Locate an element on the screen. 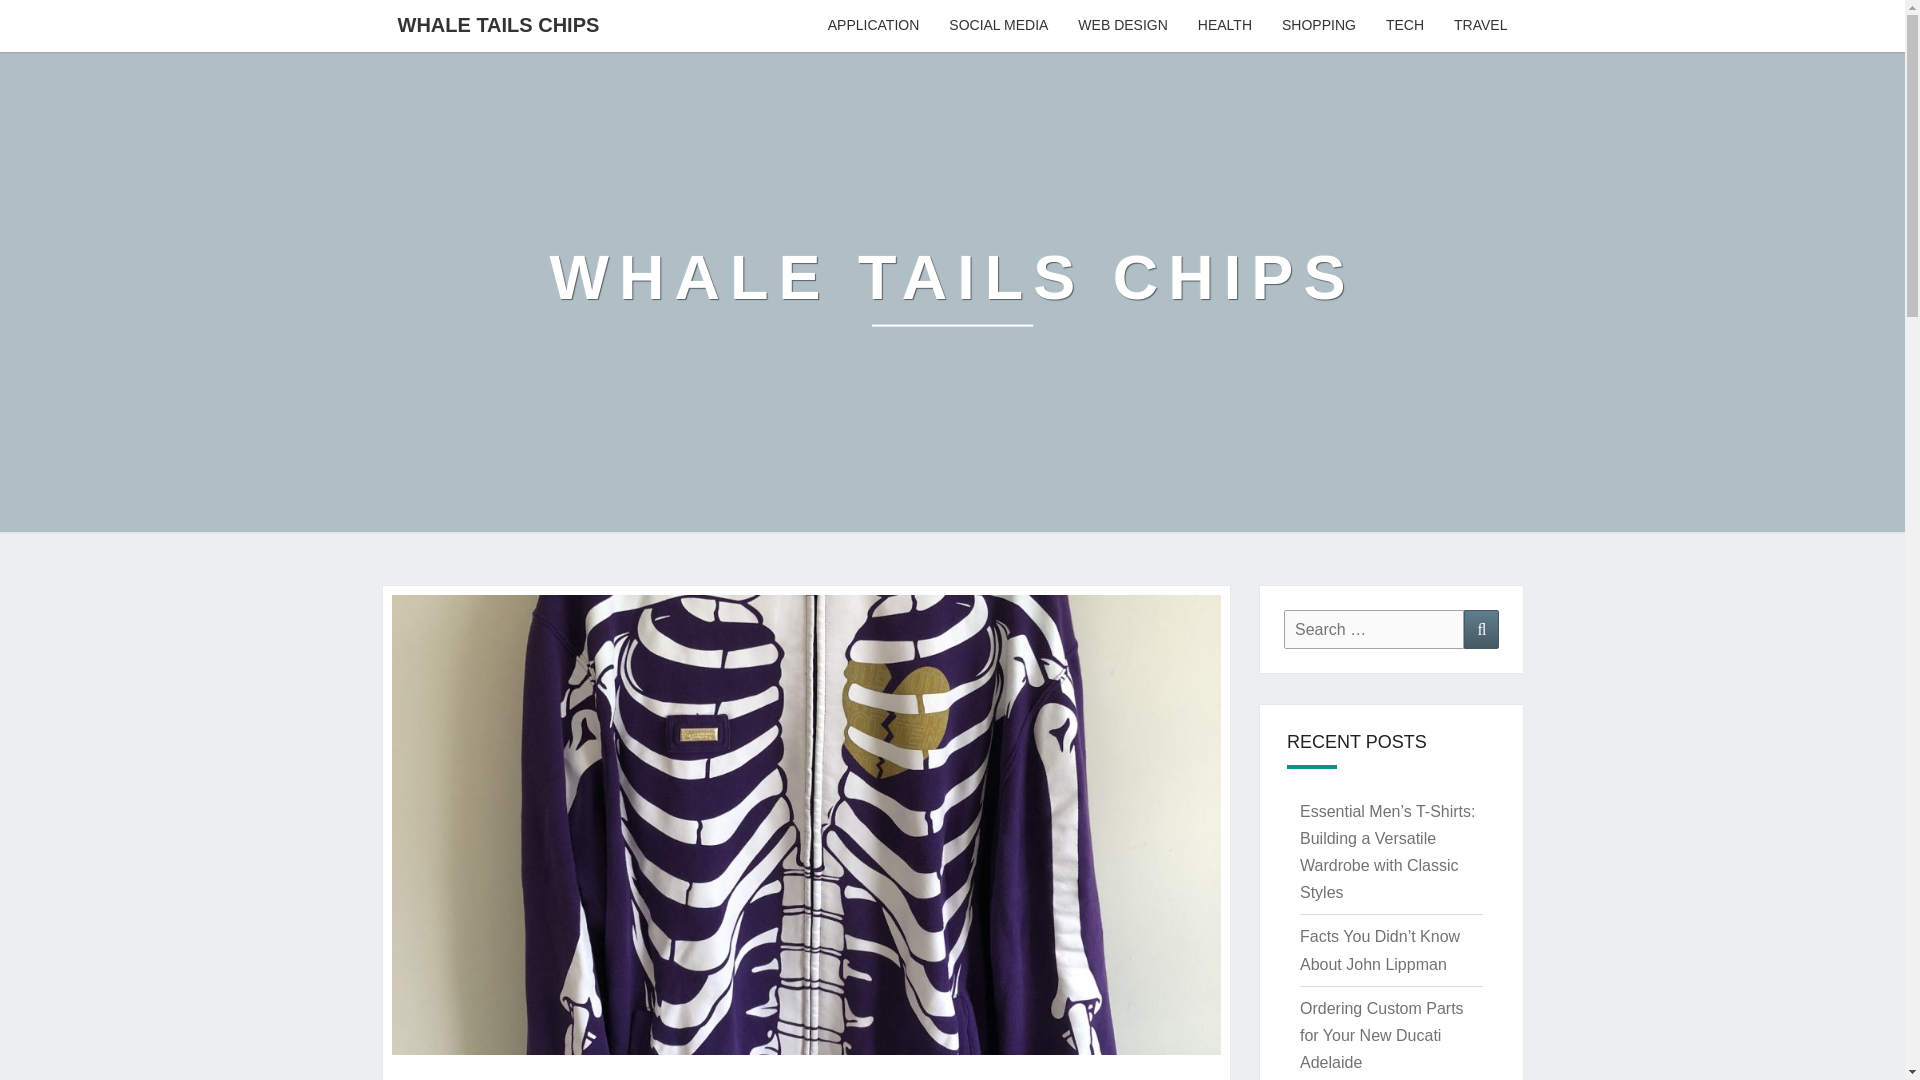 The image size is (1920, 1080). Whale Tails Chips is located at coordinates (952, 291).